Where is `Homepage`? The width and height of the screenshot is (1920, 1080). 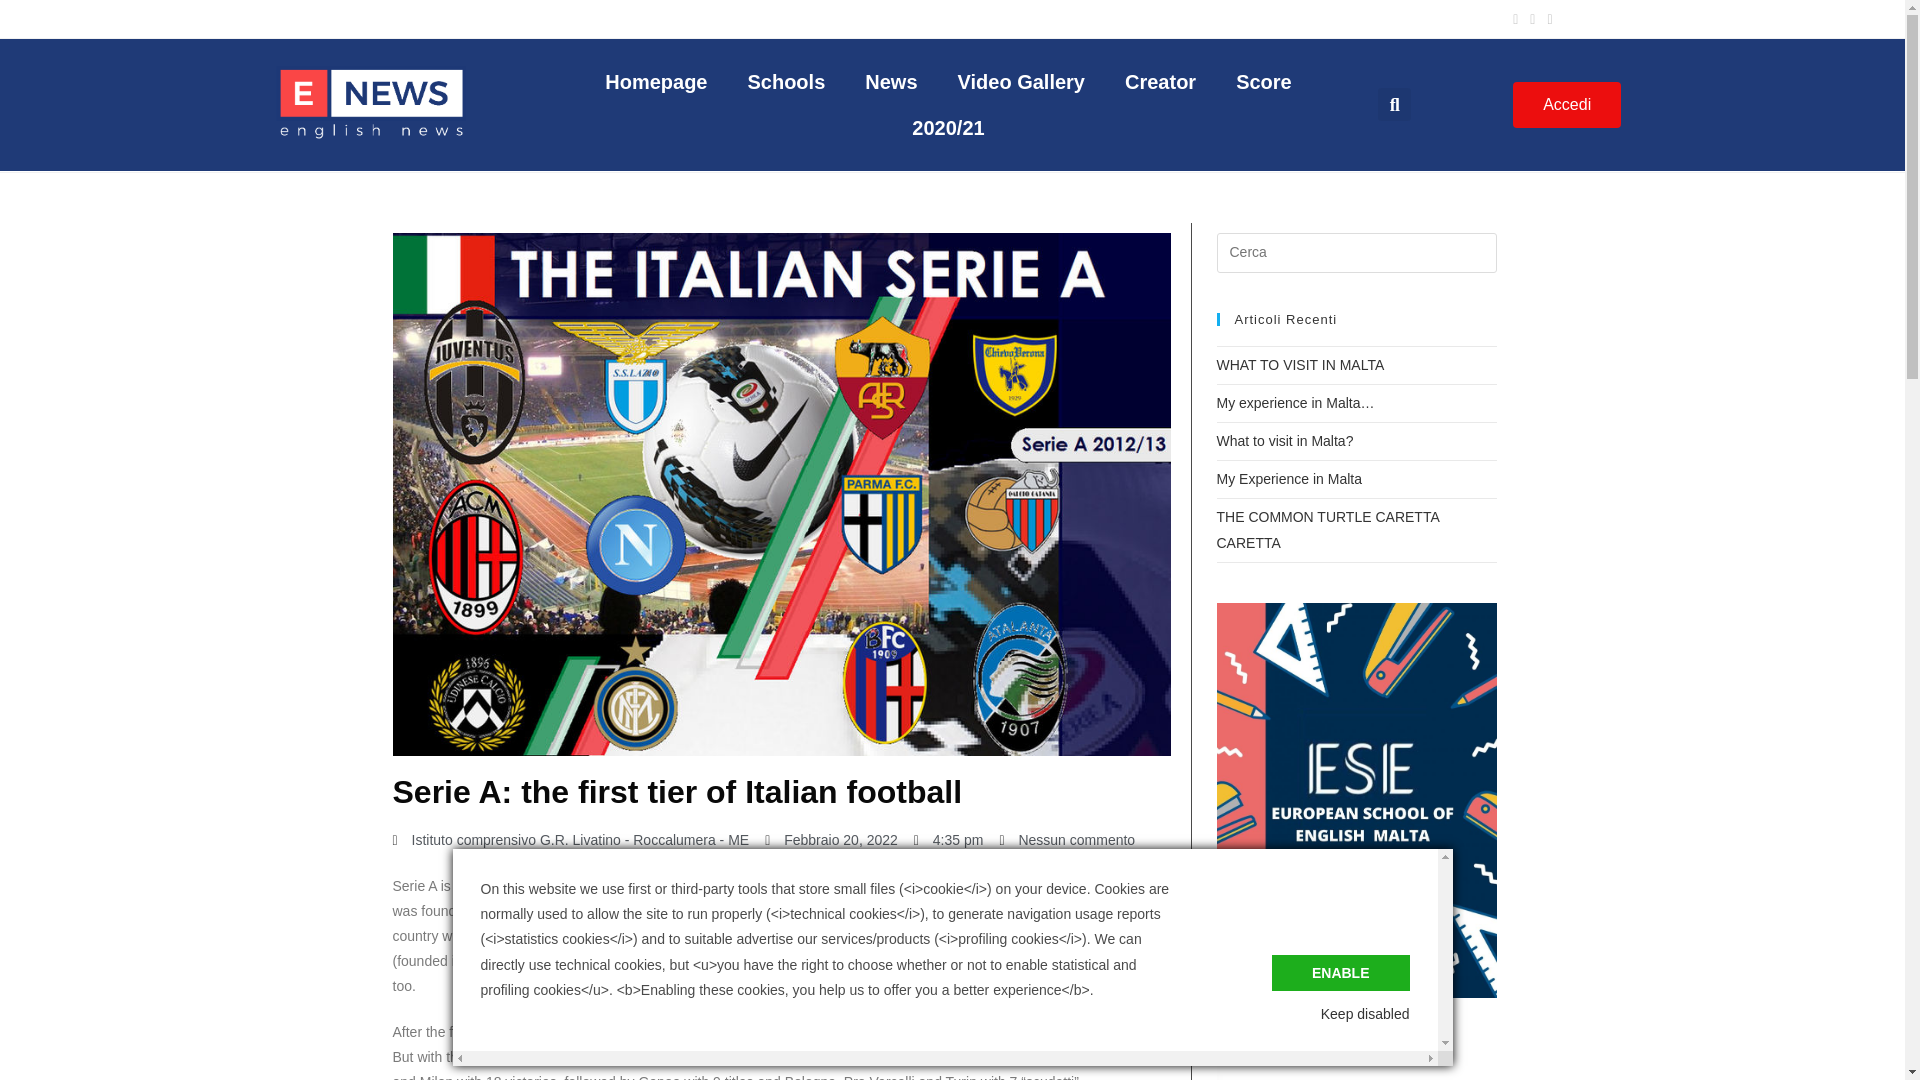 Homepage is located at coordinates (656, 82).